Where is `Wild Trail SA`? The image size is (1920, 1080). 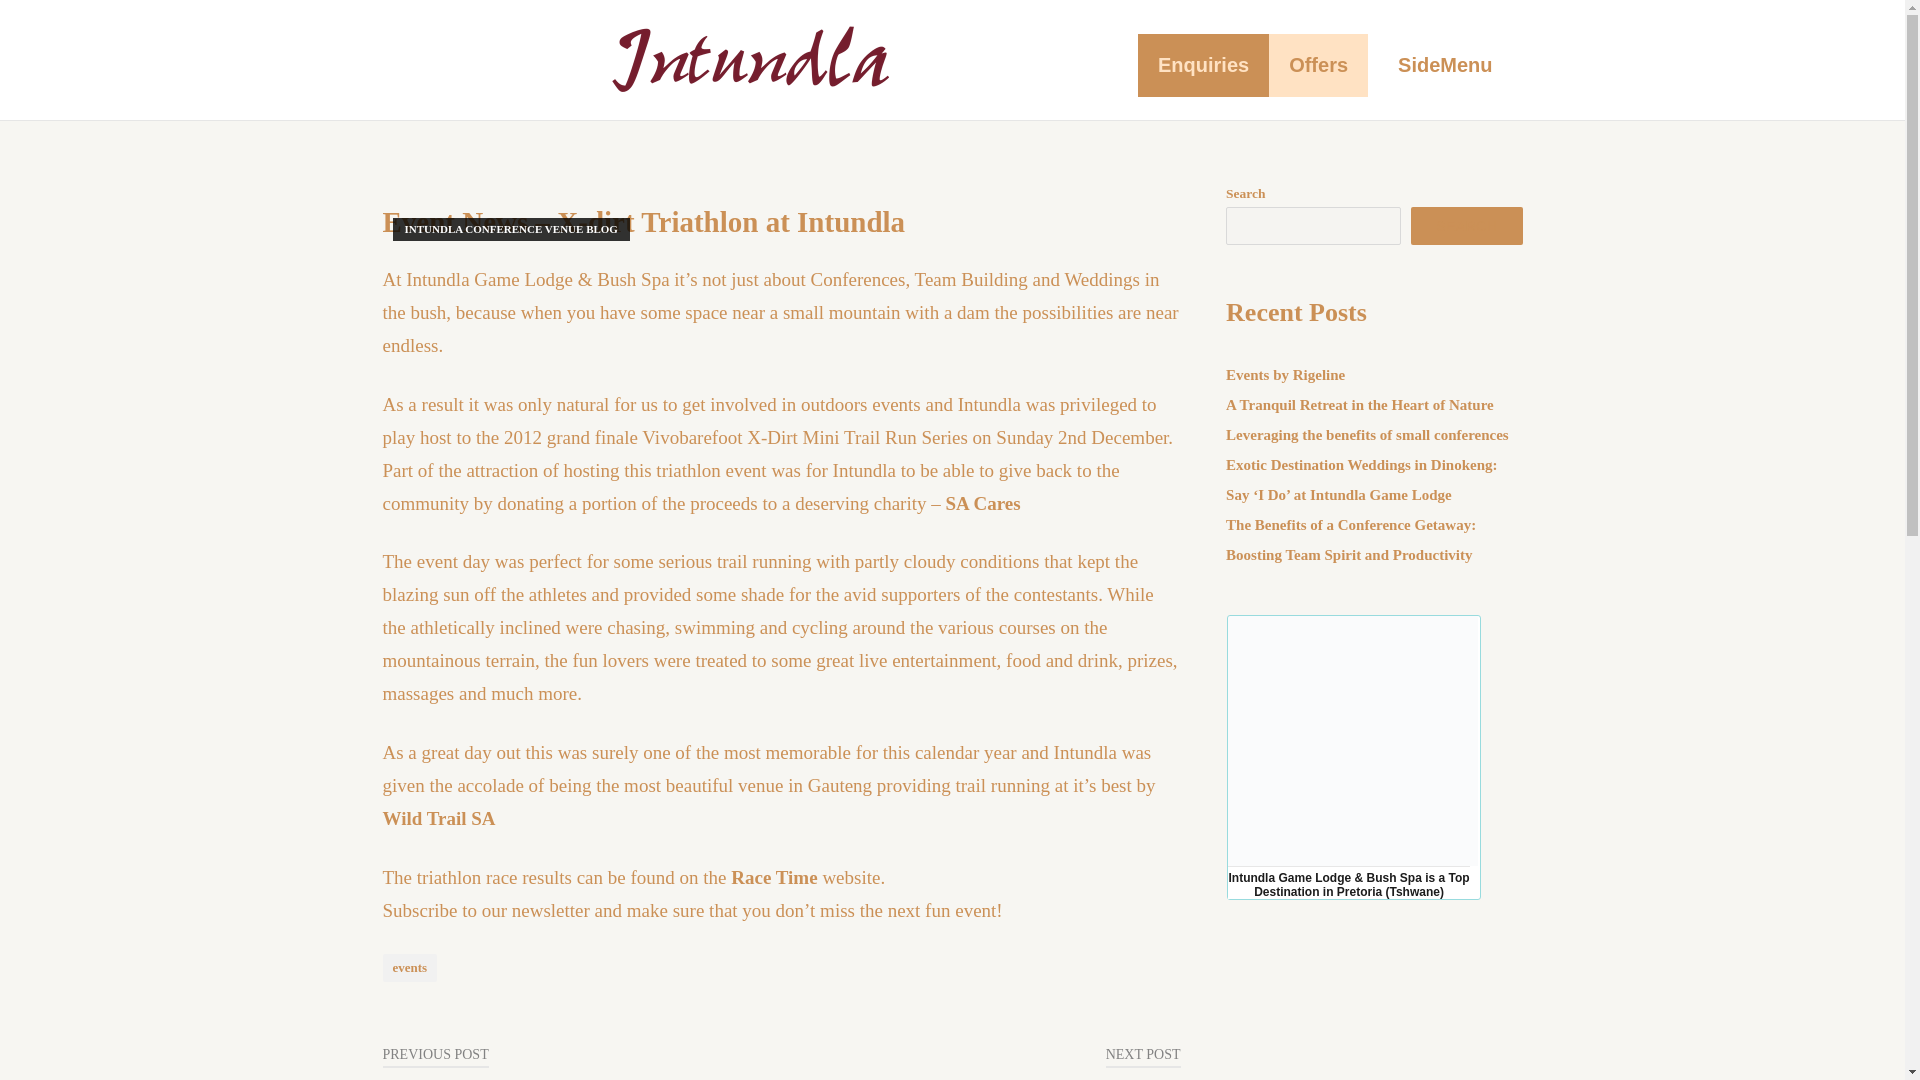 Wild Trail SA is located at coordinates (438, 818).